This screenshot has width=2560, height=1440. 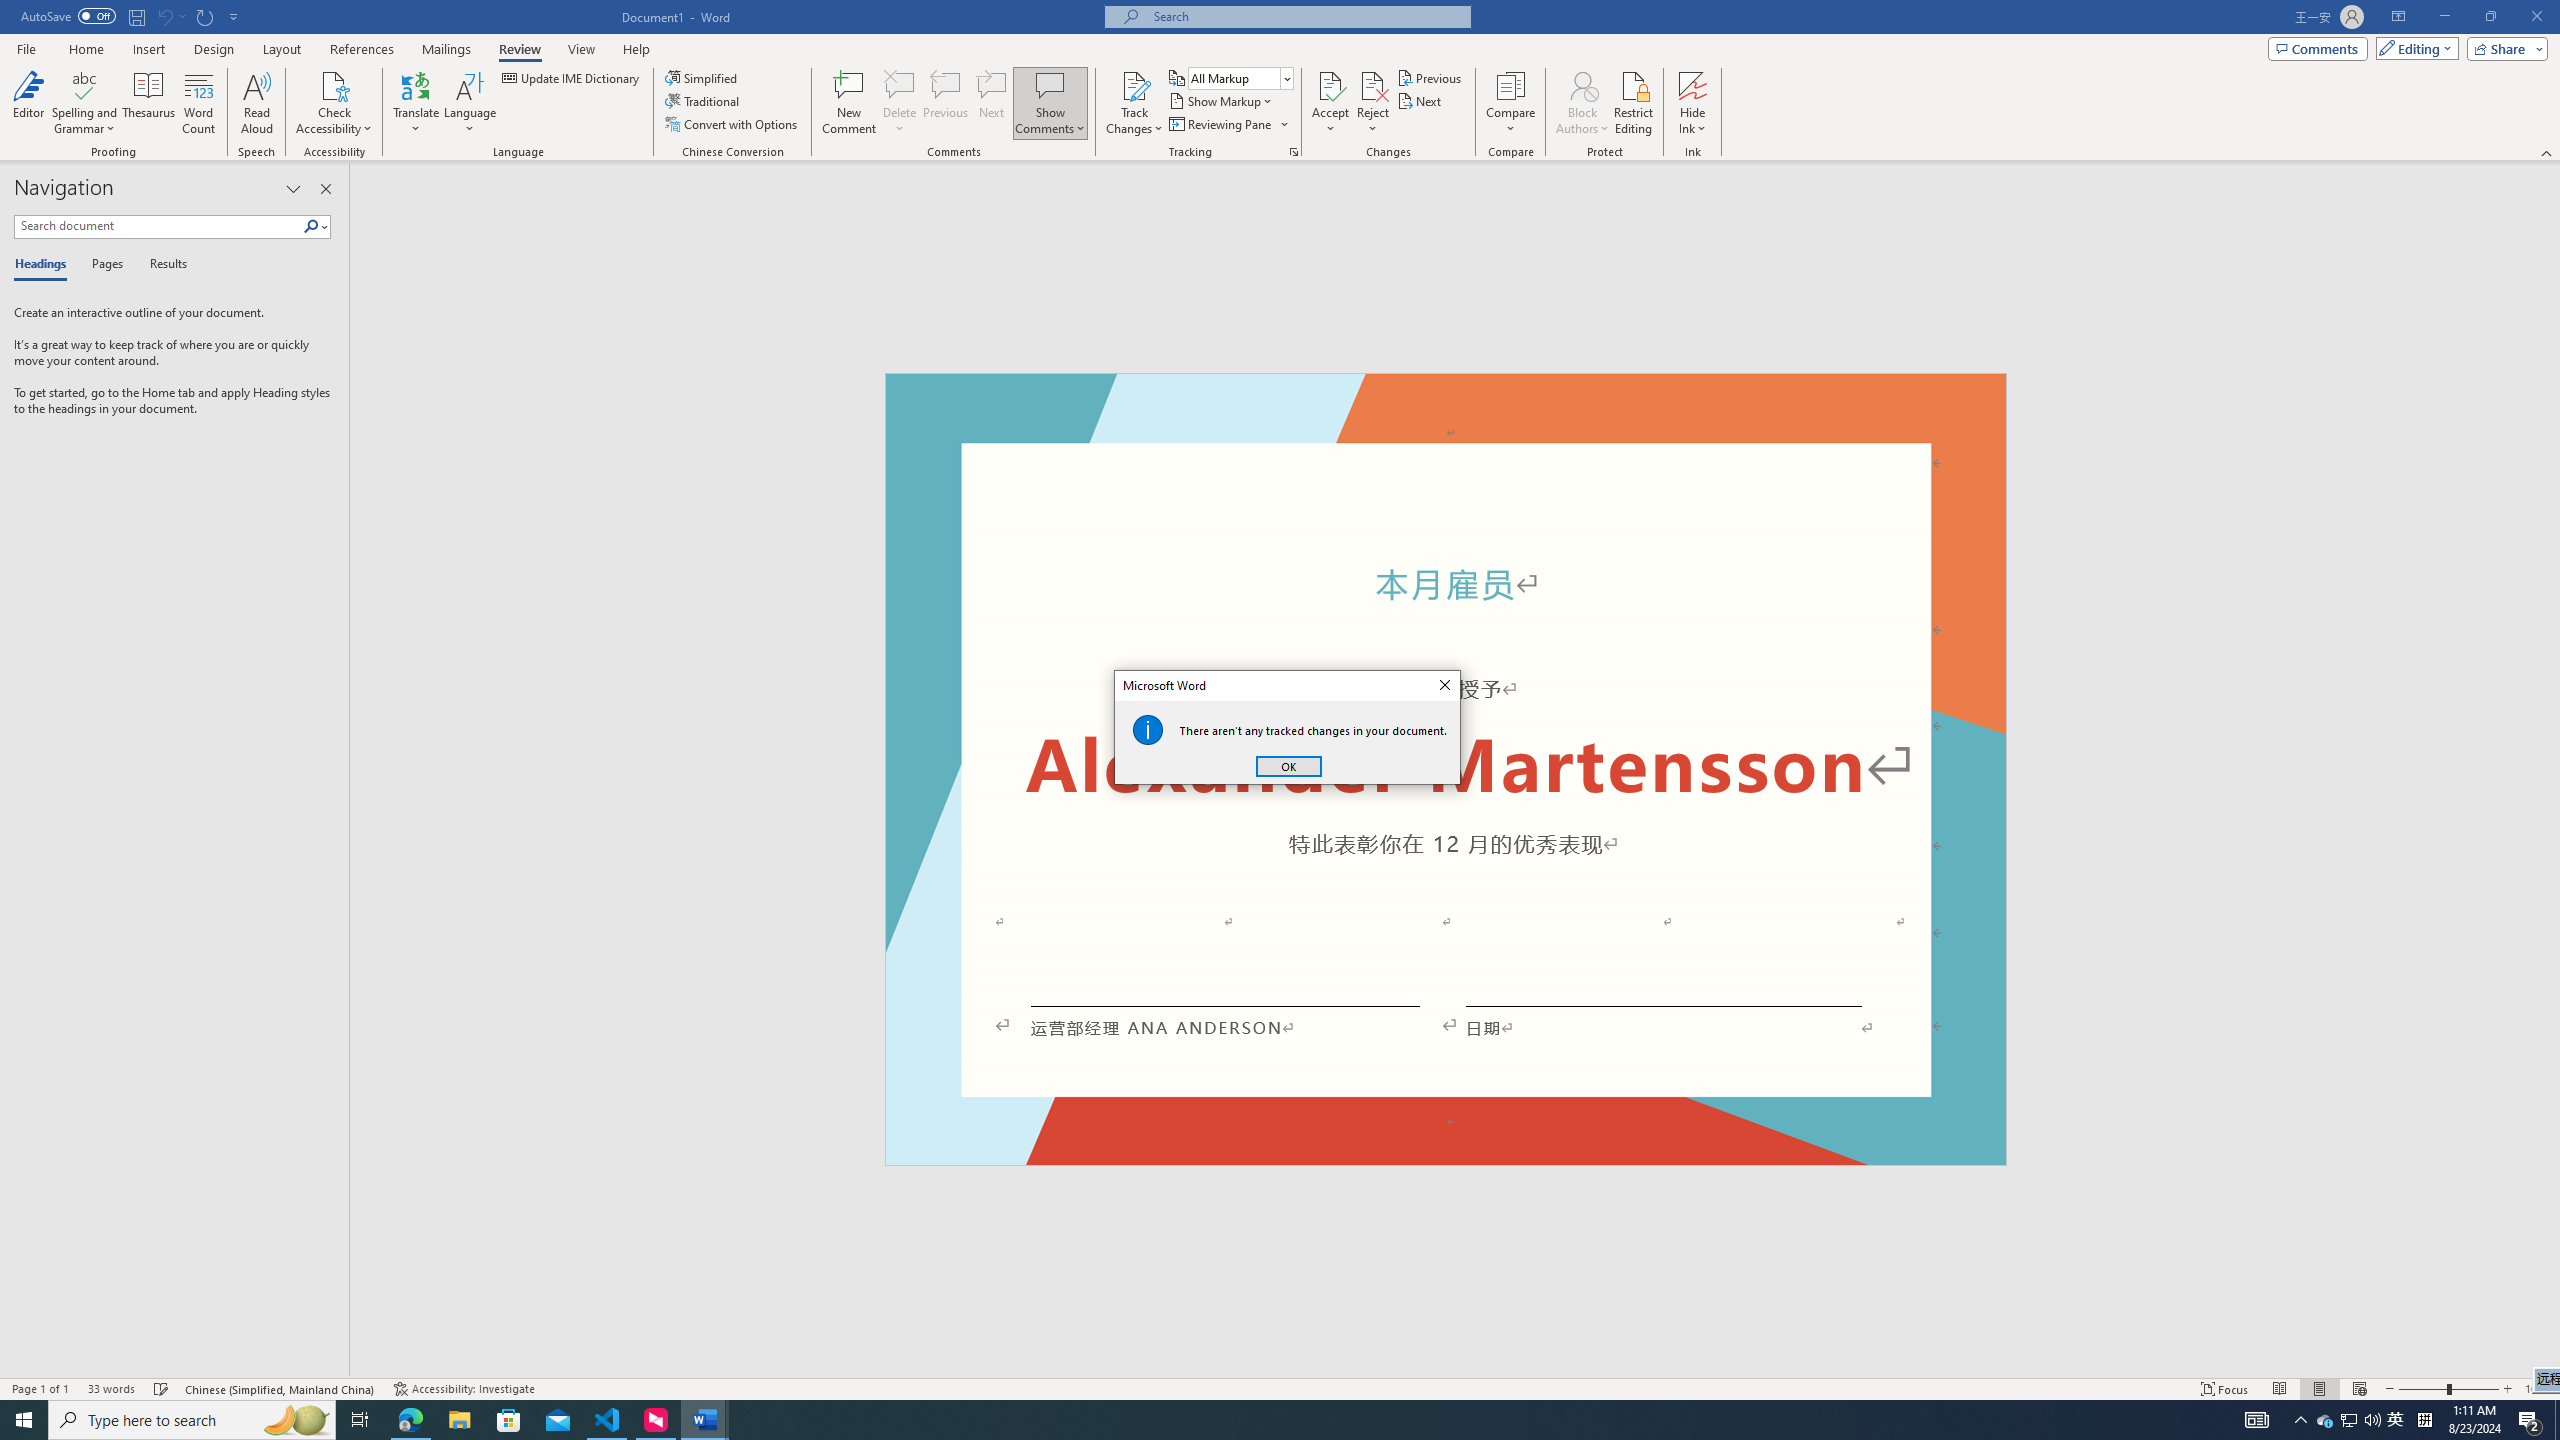 What do you see at coordinates (2279, 1389) in the screenshot?
I see `Read Mode` at bounding box center [2279, 1389].